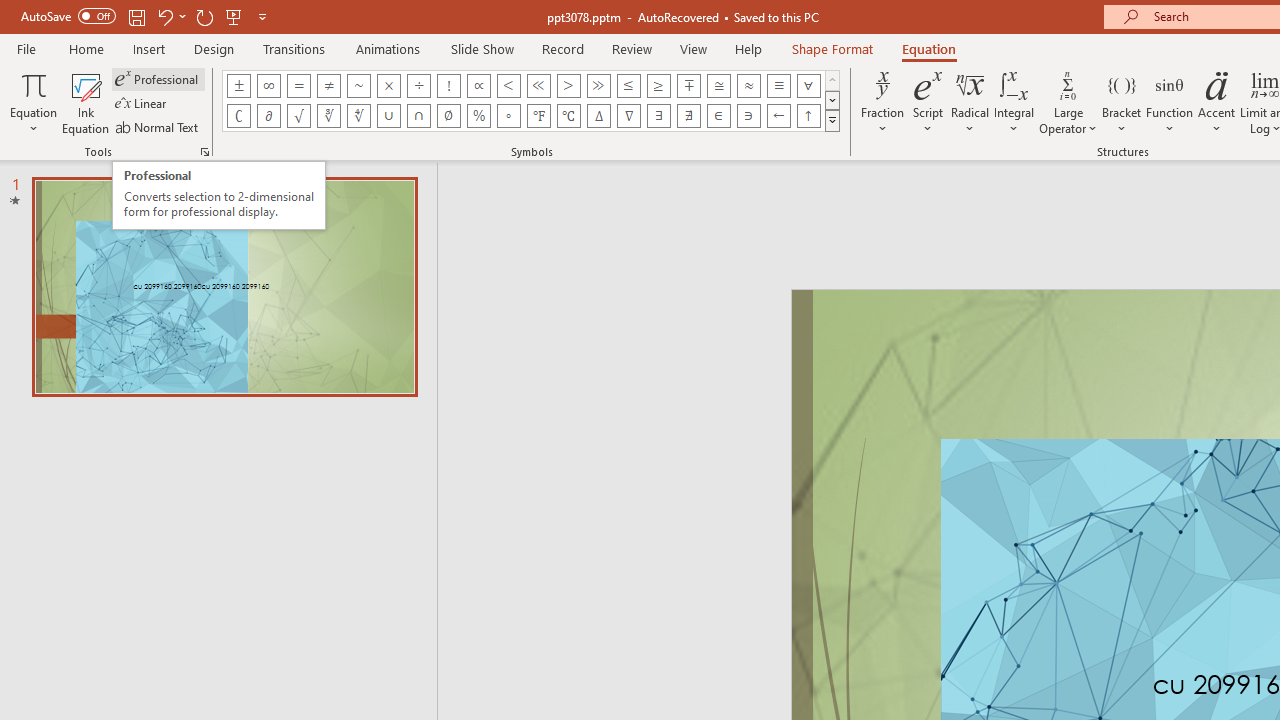  Describe the element at coordinates (158, 126) in the screenshot. I see `Normal Text` at that location.